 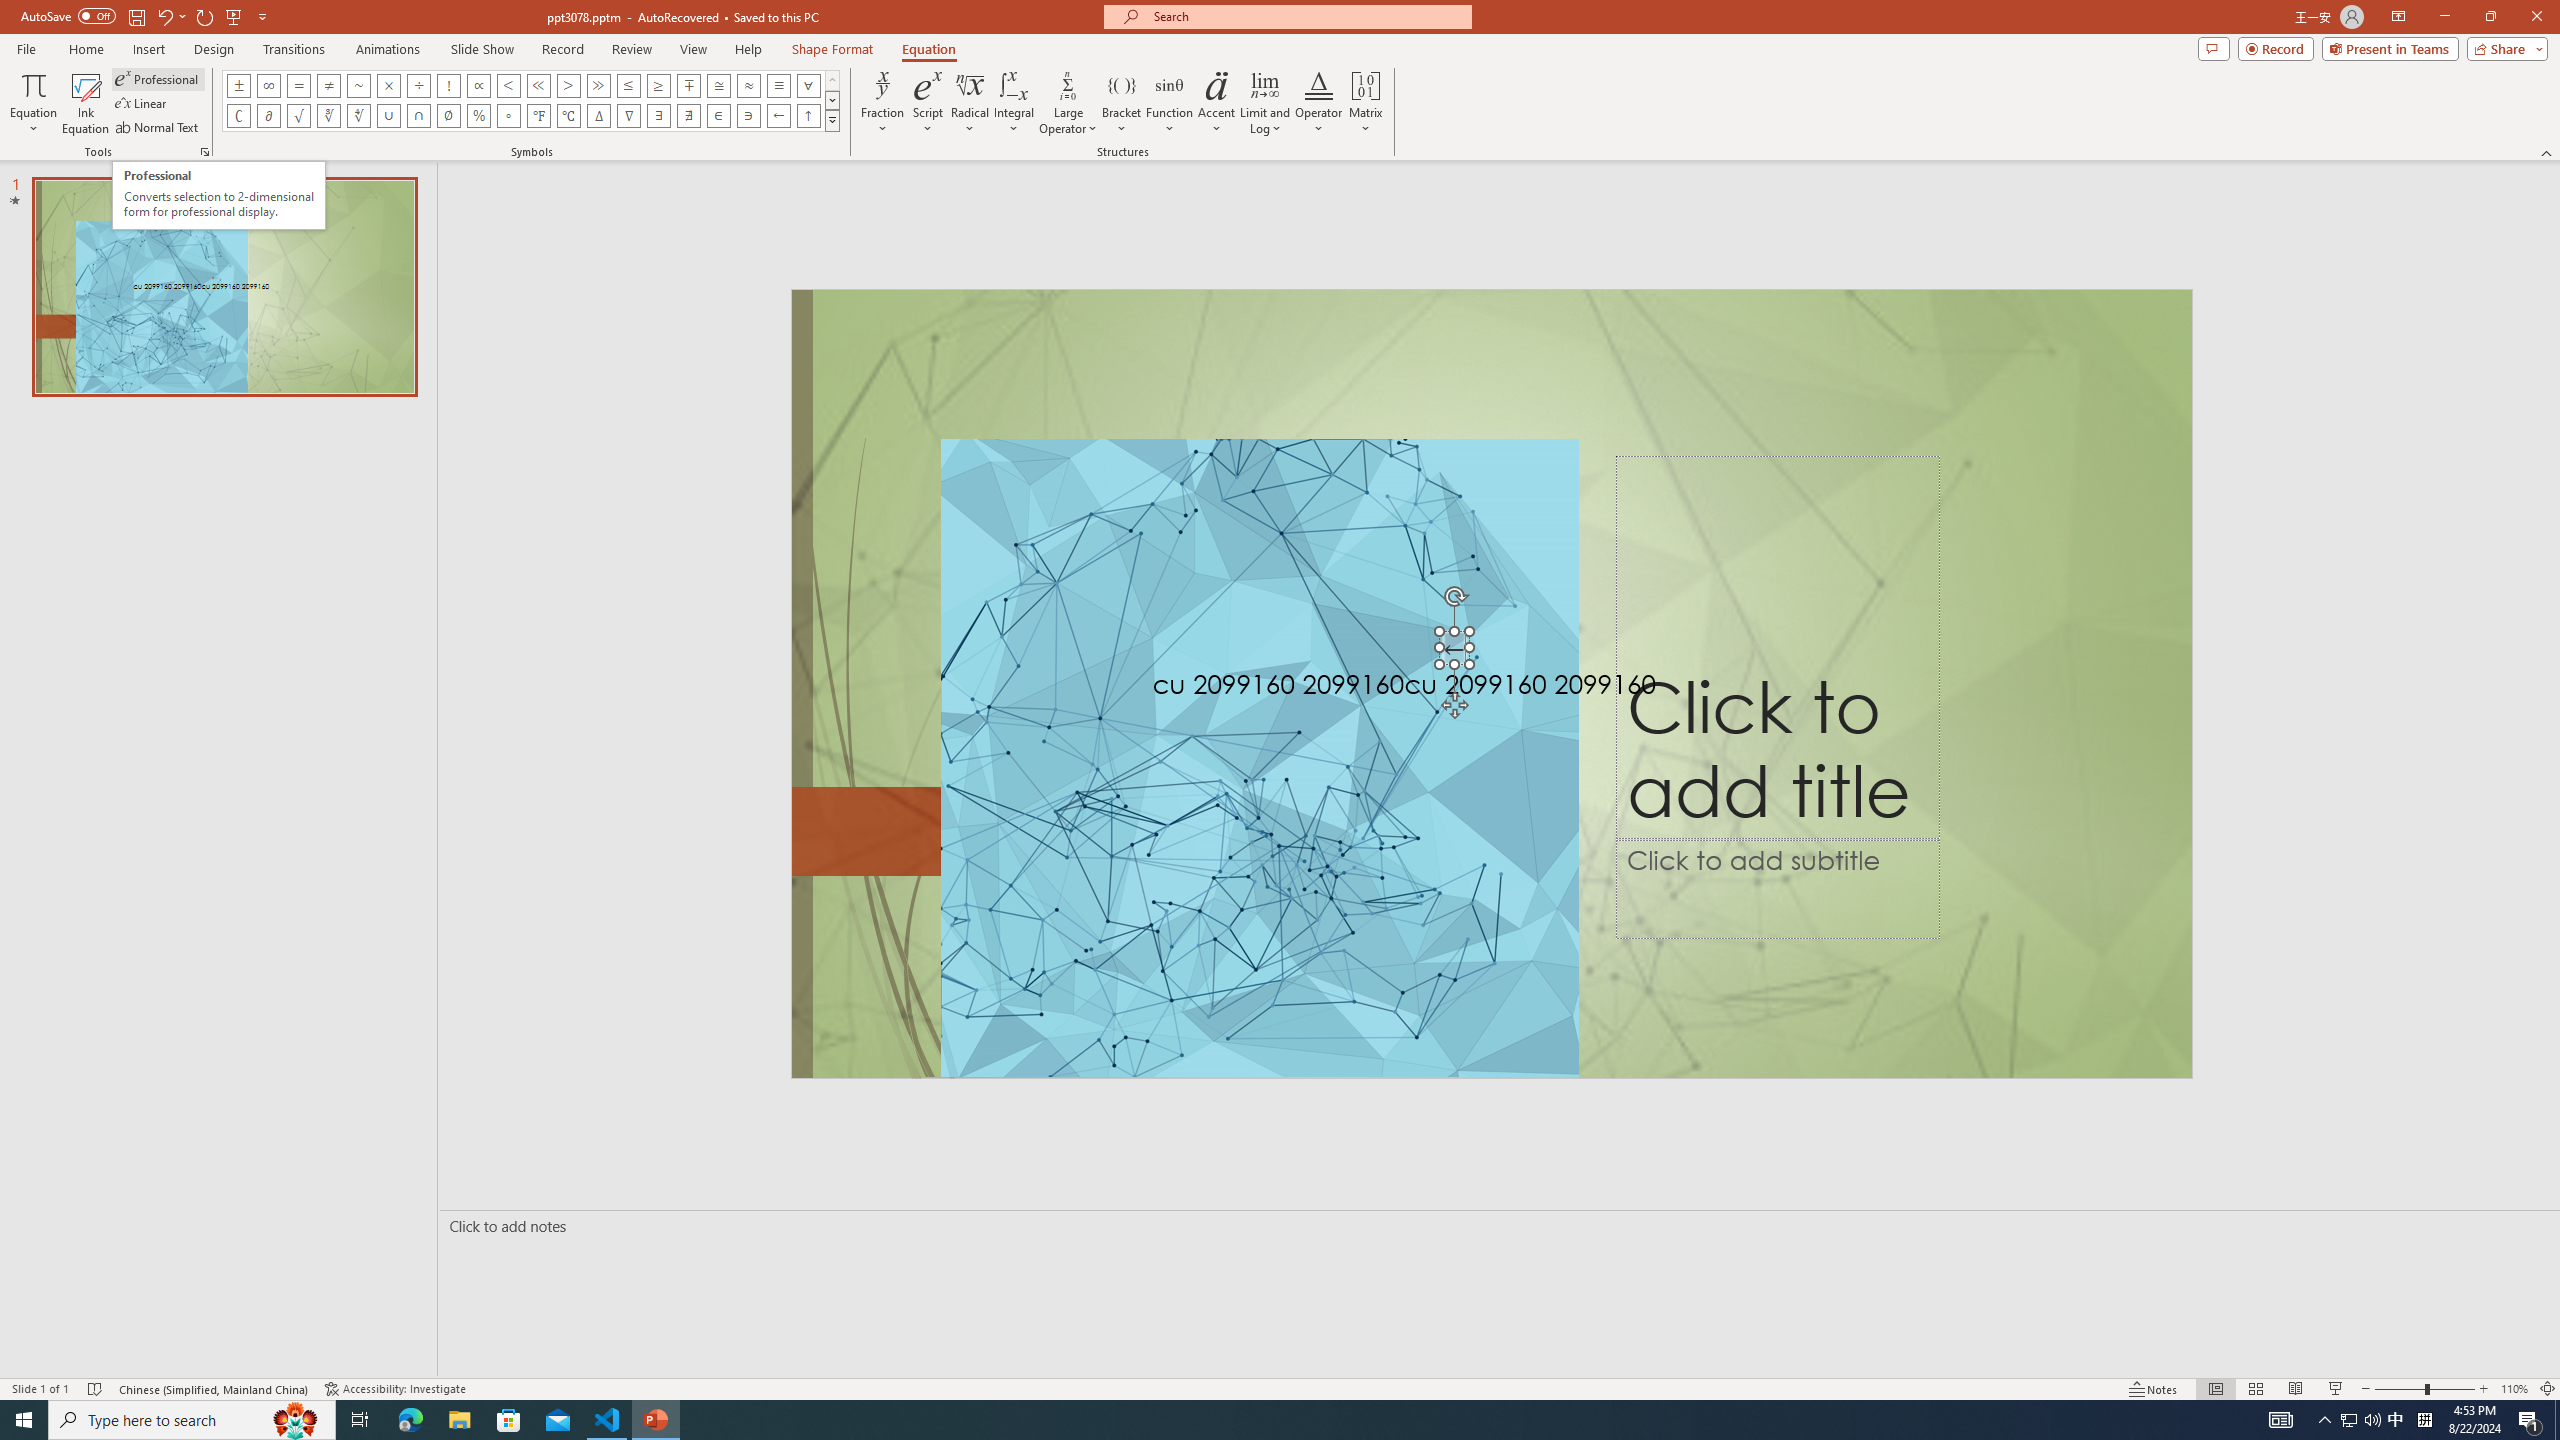 What do you see at coordinates (630, 85) in the screenshot?
I see `Equation Symbol Less Than or Equal To` at bounding box center [630, 85].